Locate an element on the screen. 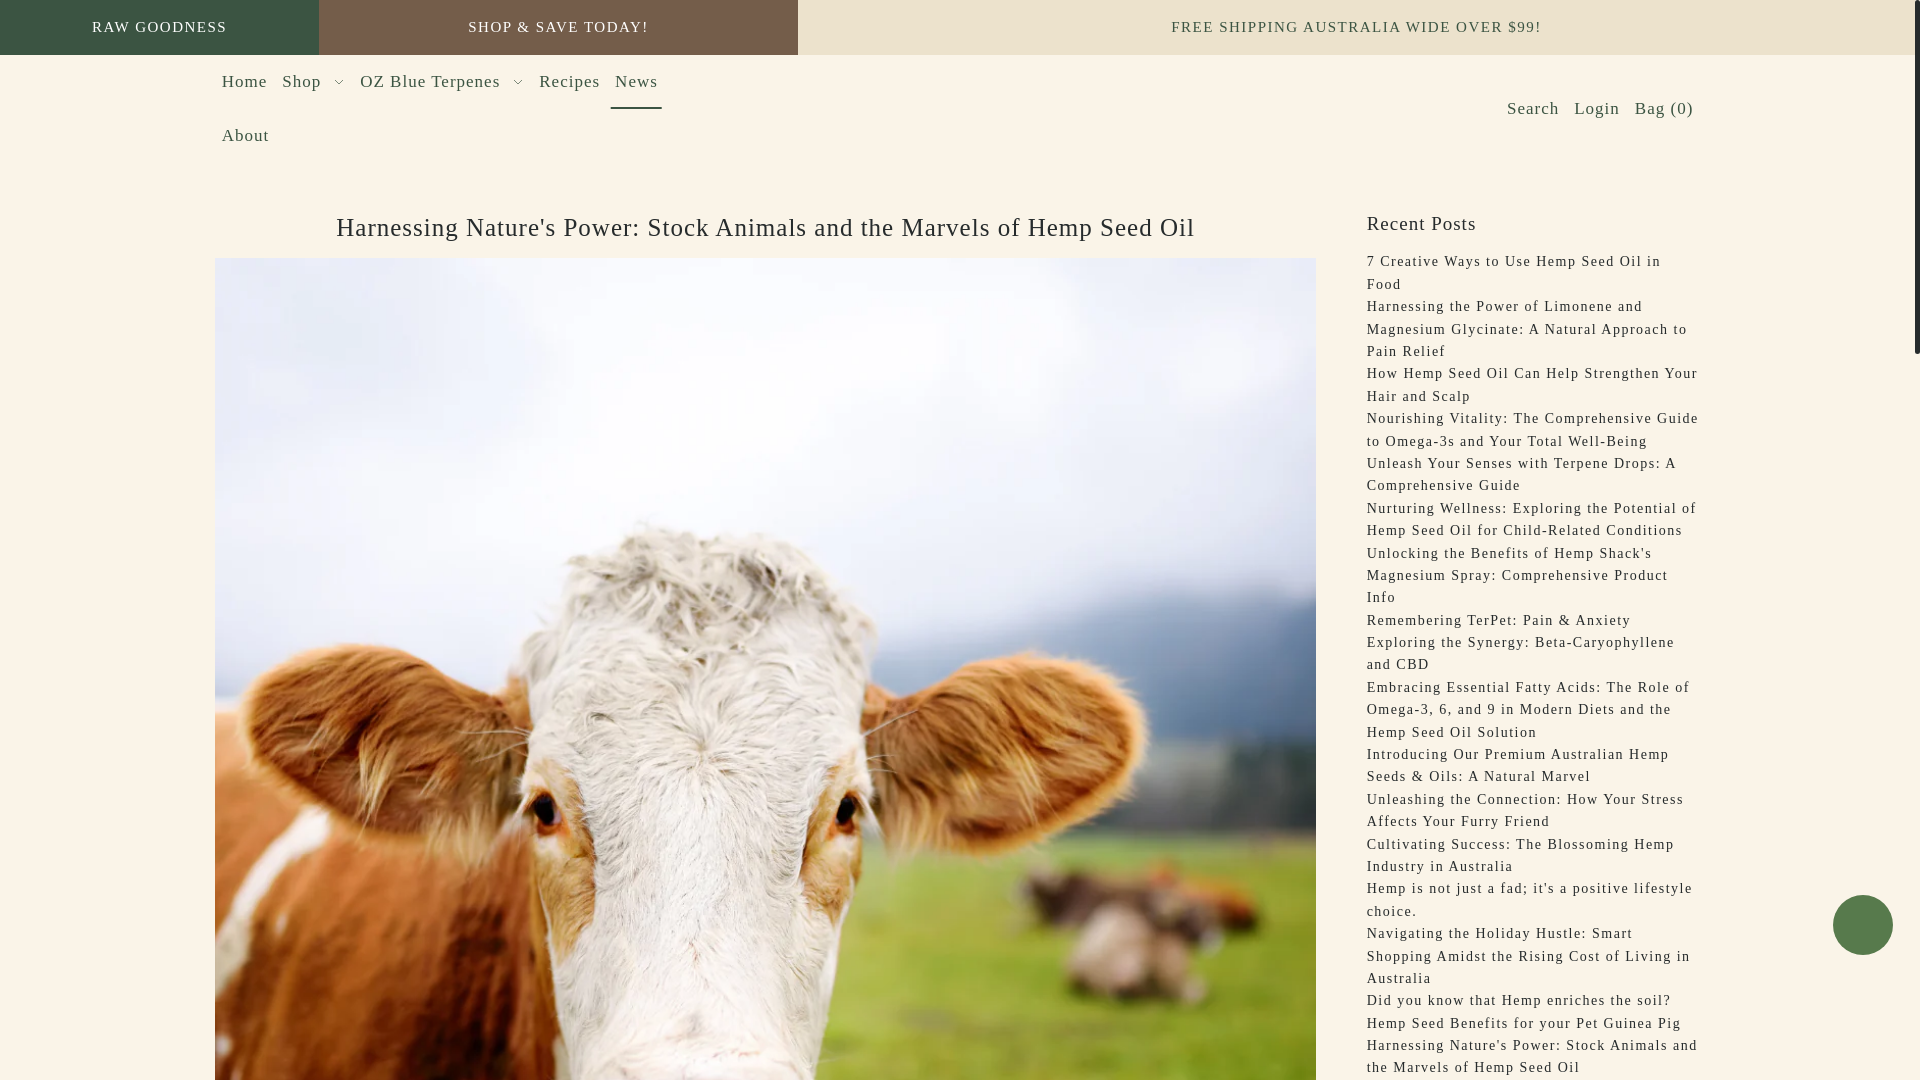  OZ Blue Terpenes is located at coordinates (442, 81).